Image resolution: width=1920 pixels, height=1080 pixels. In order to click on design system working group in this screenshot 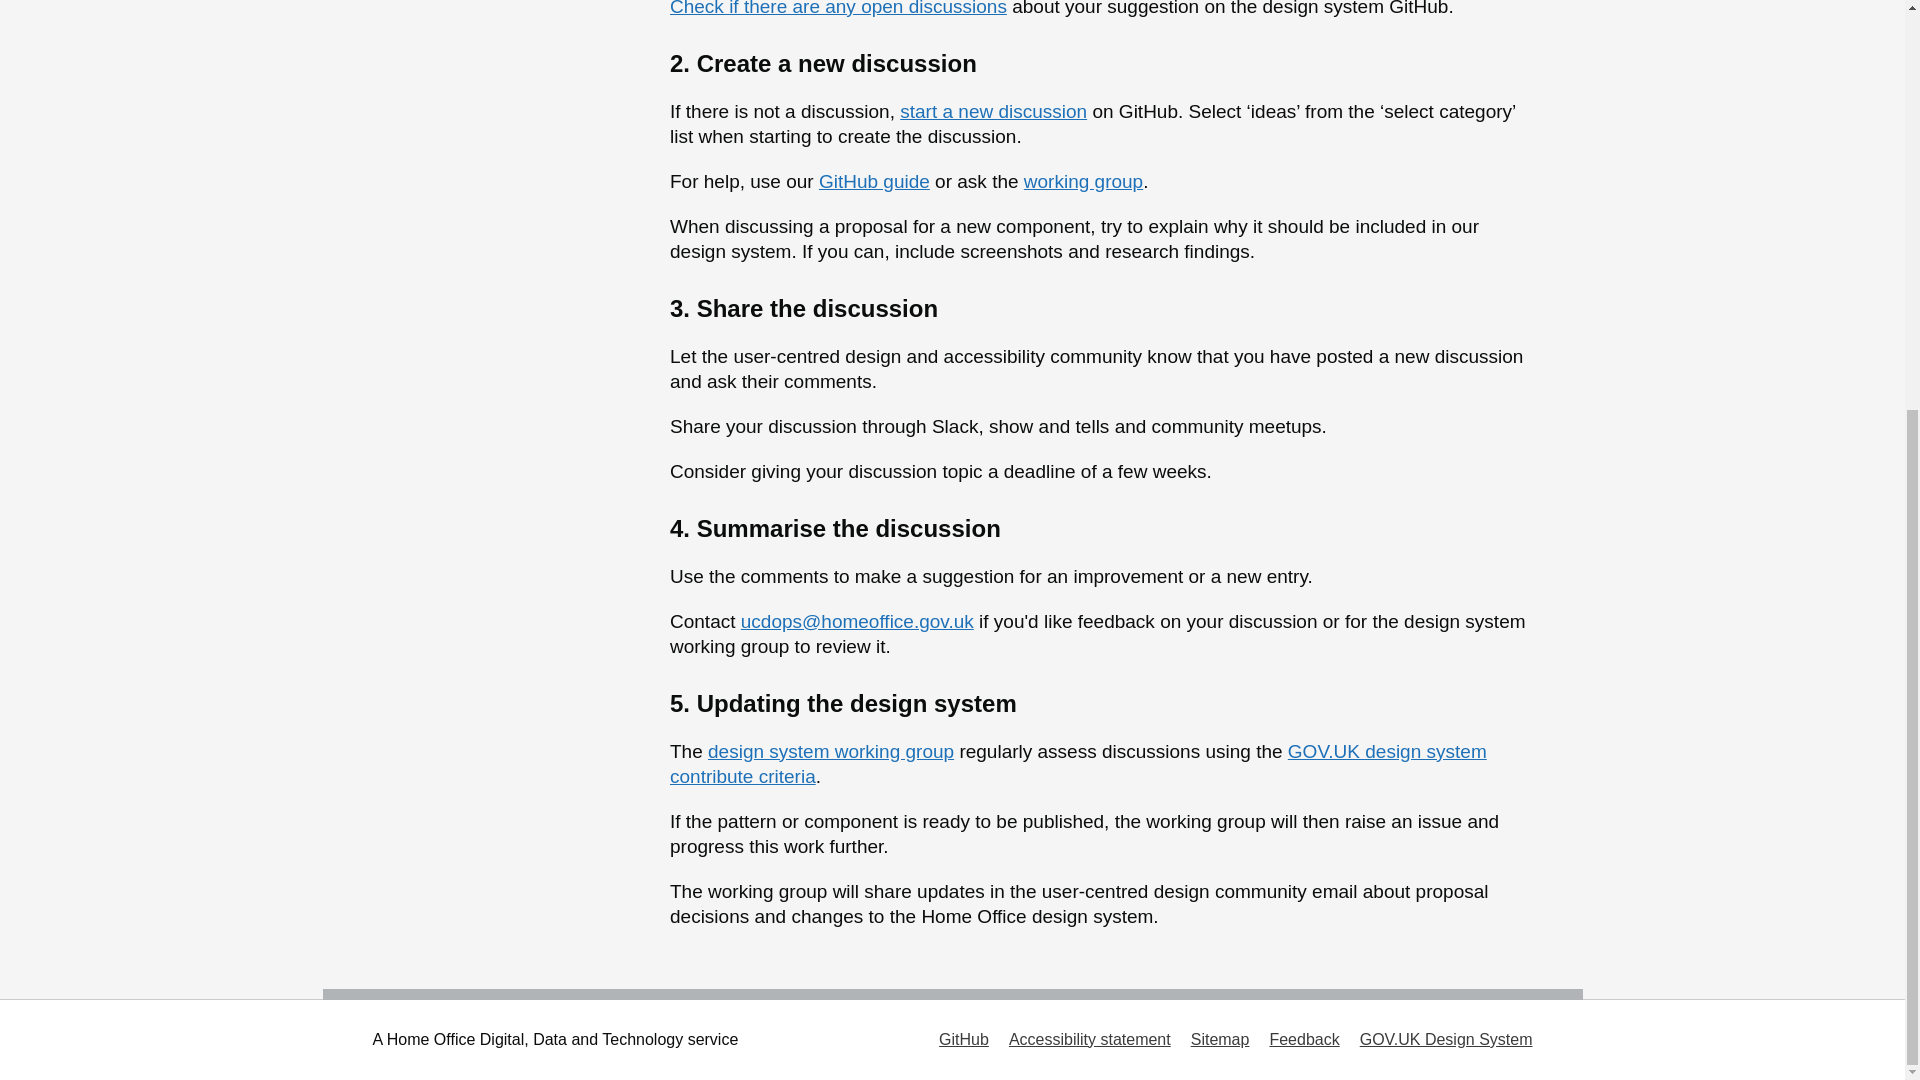, I will do `click(831, 751)`.